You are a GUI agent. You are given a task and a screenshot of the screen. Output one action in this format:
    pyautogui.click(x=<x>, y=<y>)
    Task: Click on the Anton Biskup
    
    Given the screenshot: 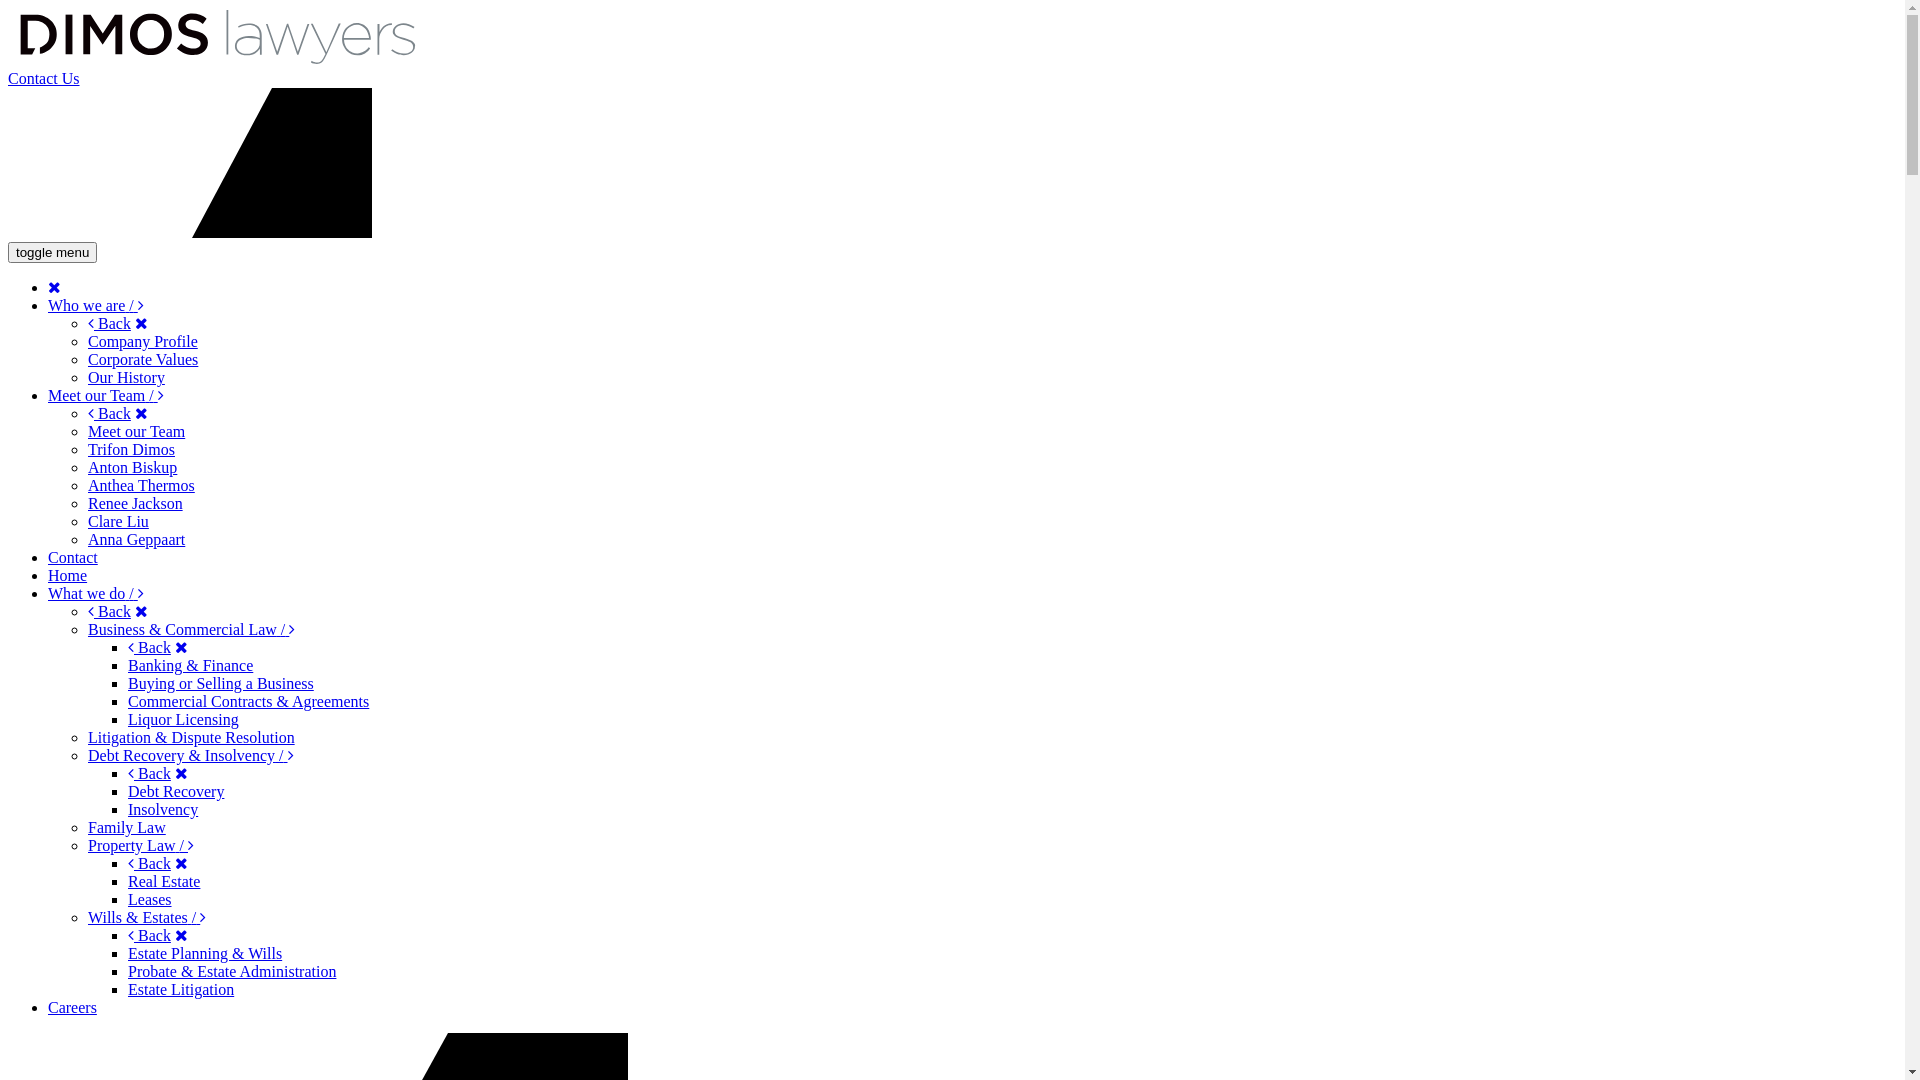 What is the action you would take?
    pyautogui.click(x=132, y=468)
    